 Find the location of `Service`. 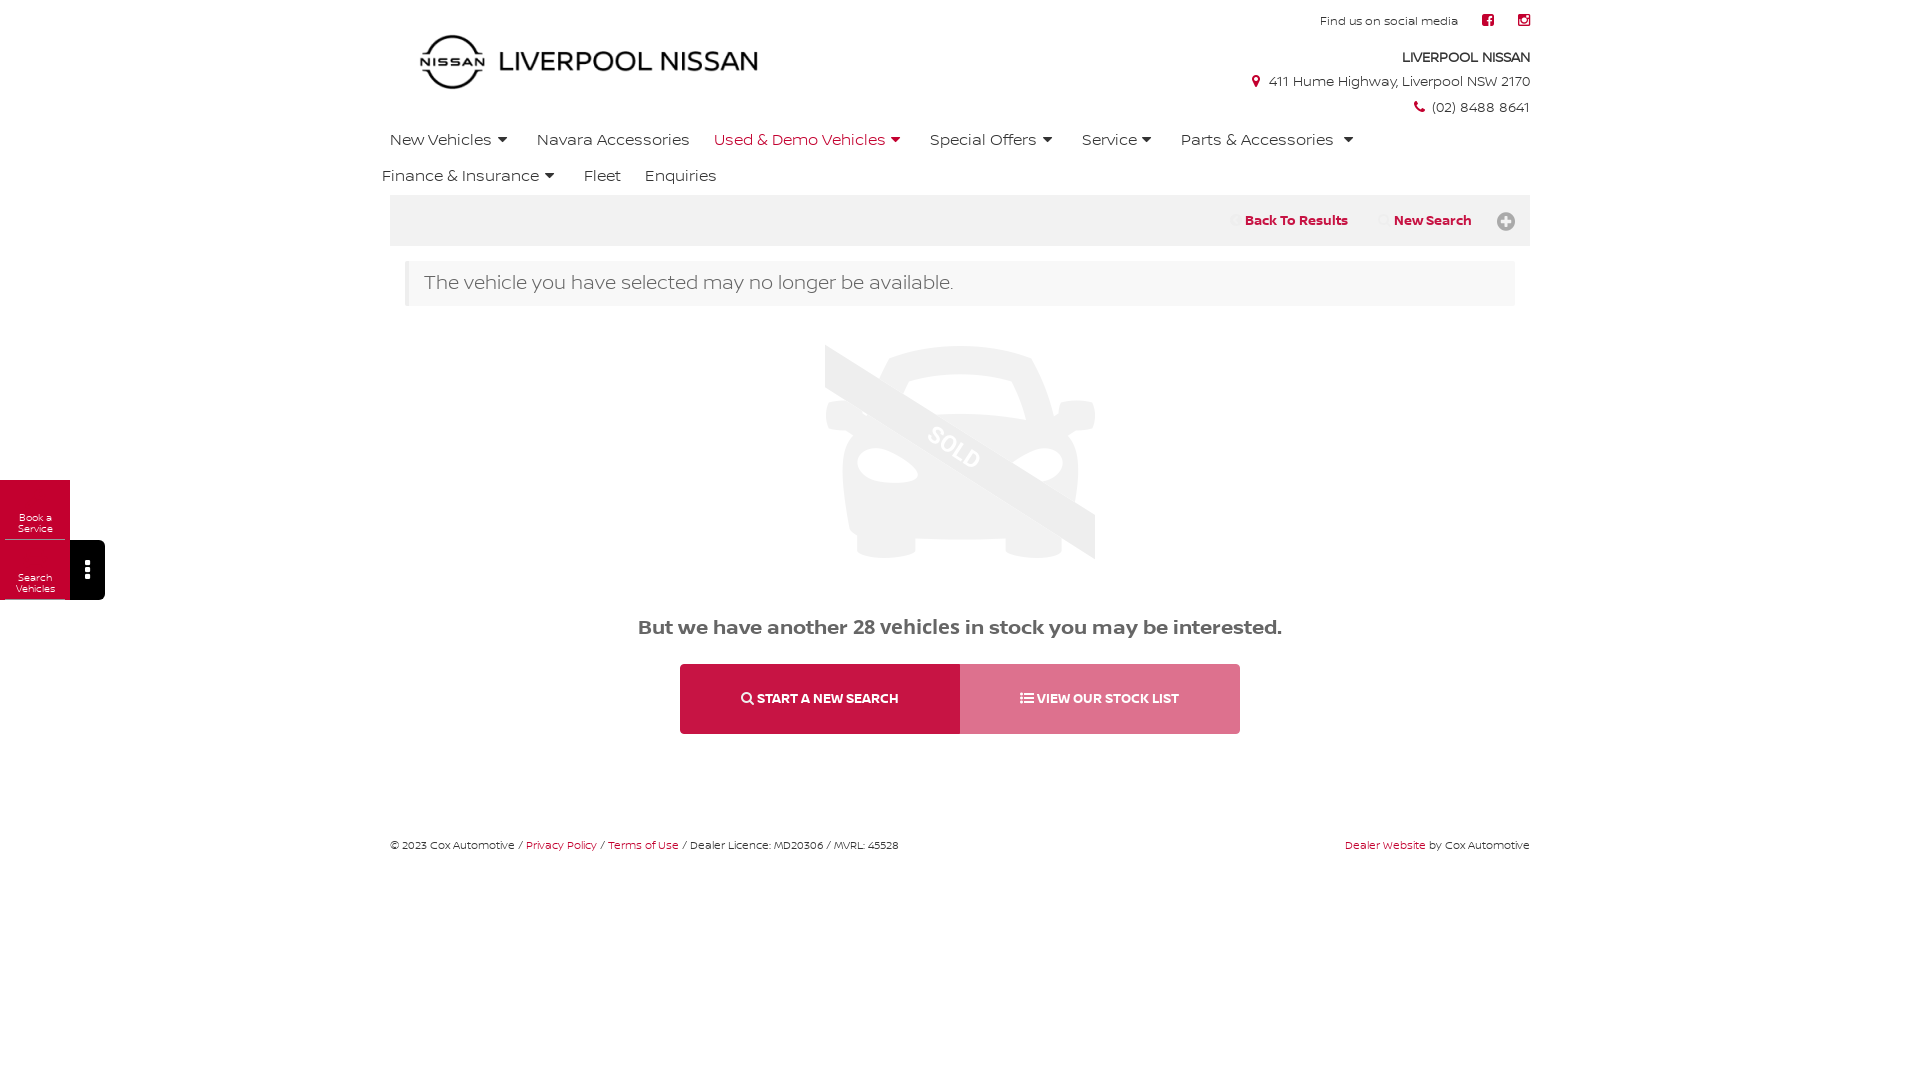

Service is located at coordinates (1120, 141).